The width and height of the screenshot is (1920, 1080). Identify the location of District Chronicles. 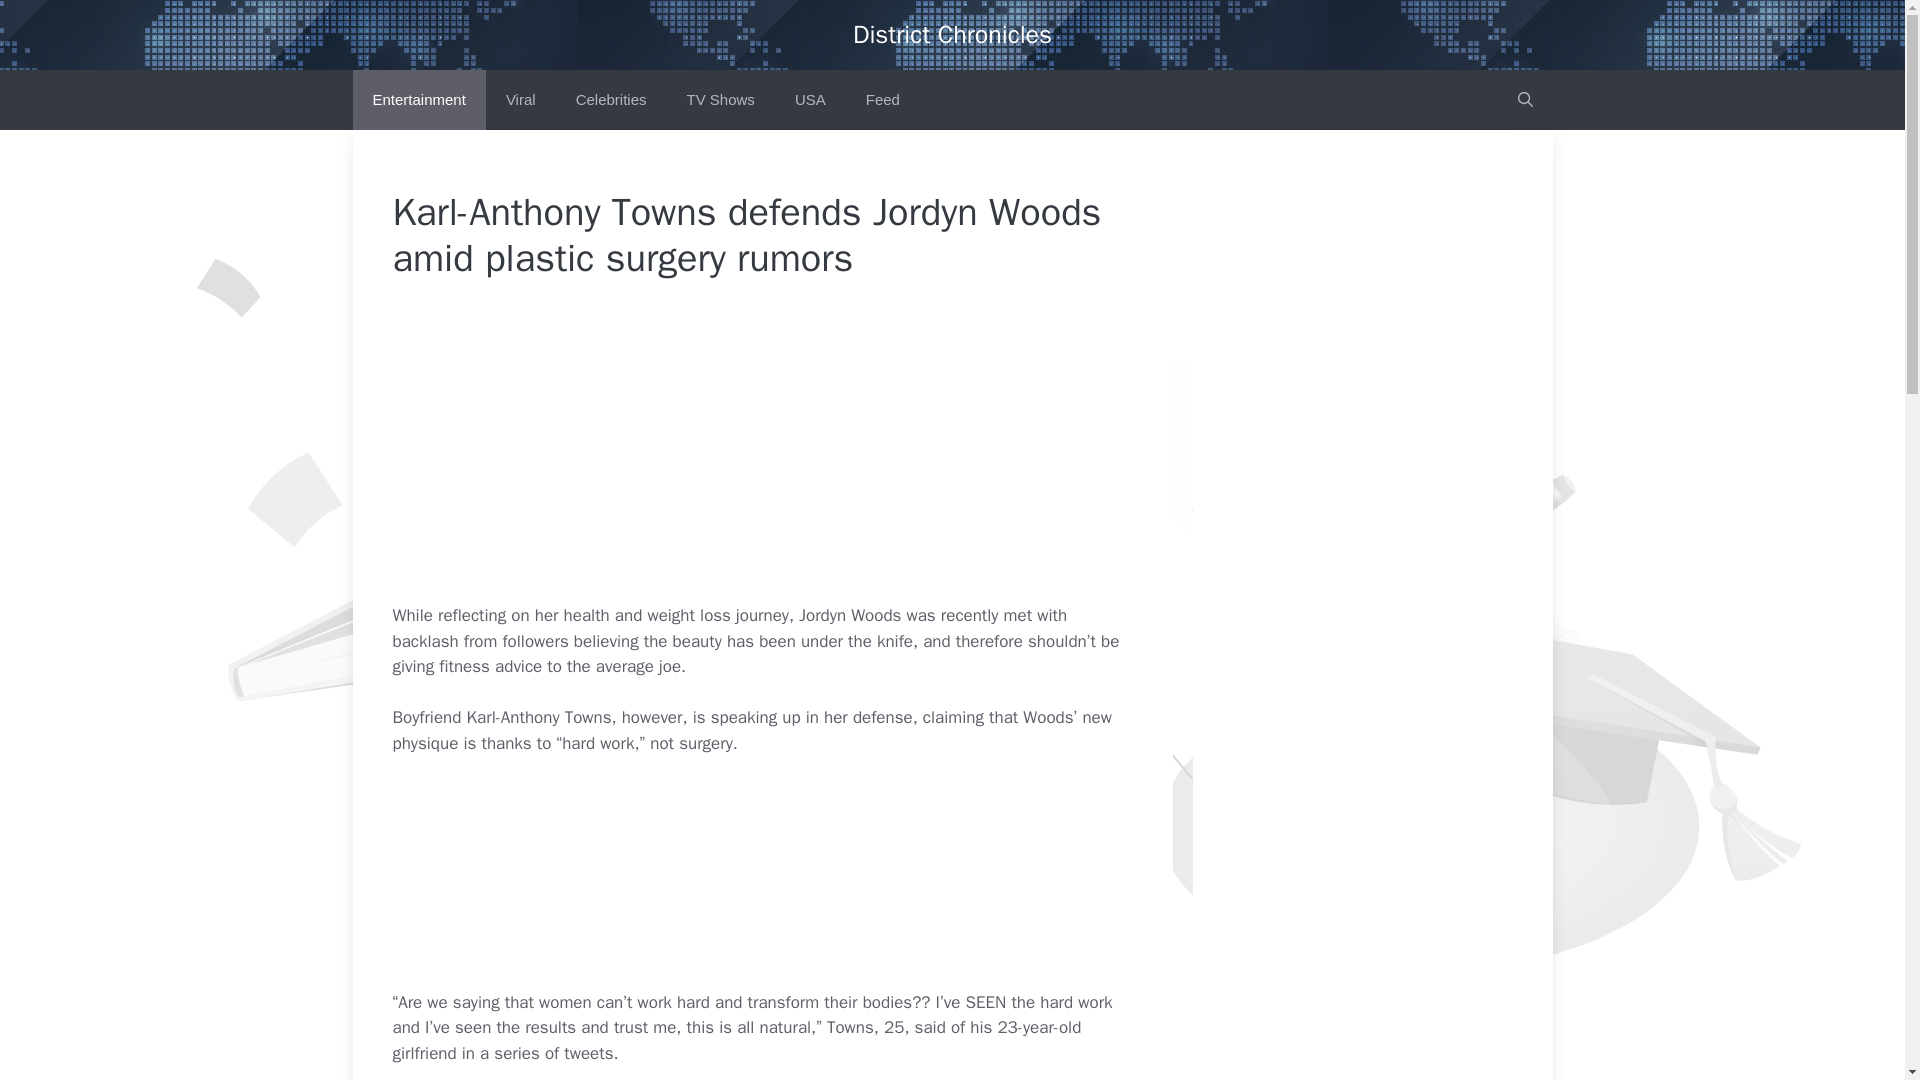
(952, 34).